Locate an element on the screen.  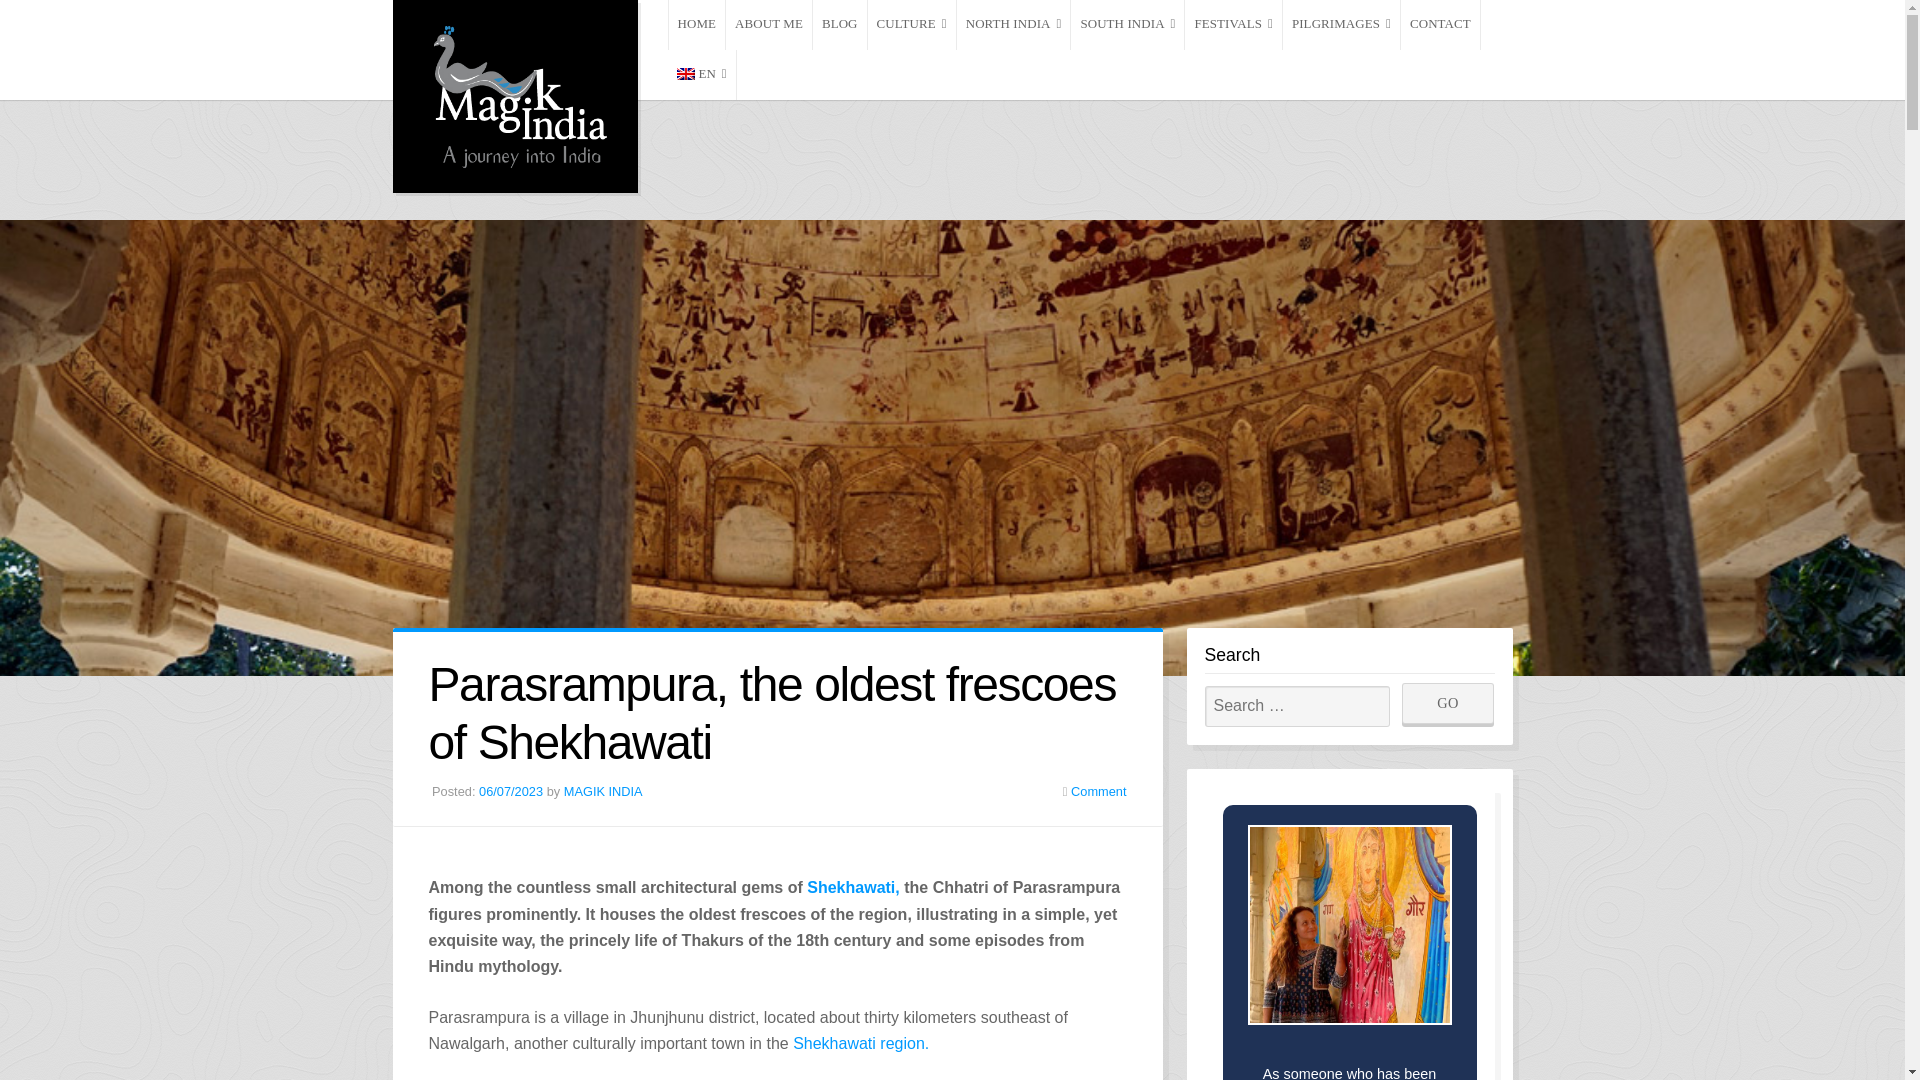
EN is located at coordinates (702, 74).